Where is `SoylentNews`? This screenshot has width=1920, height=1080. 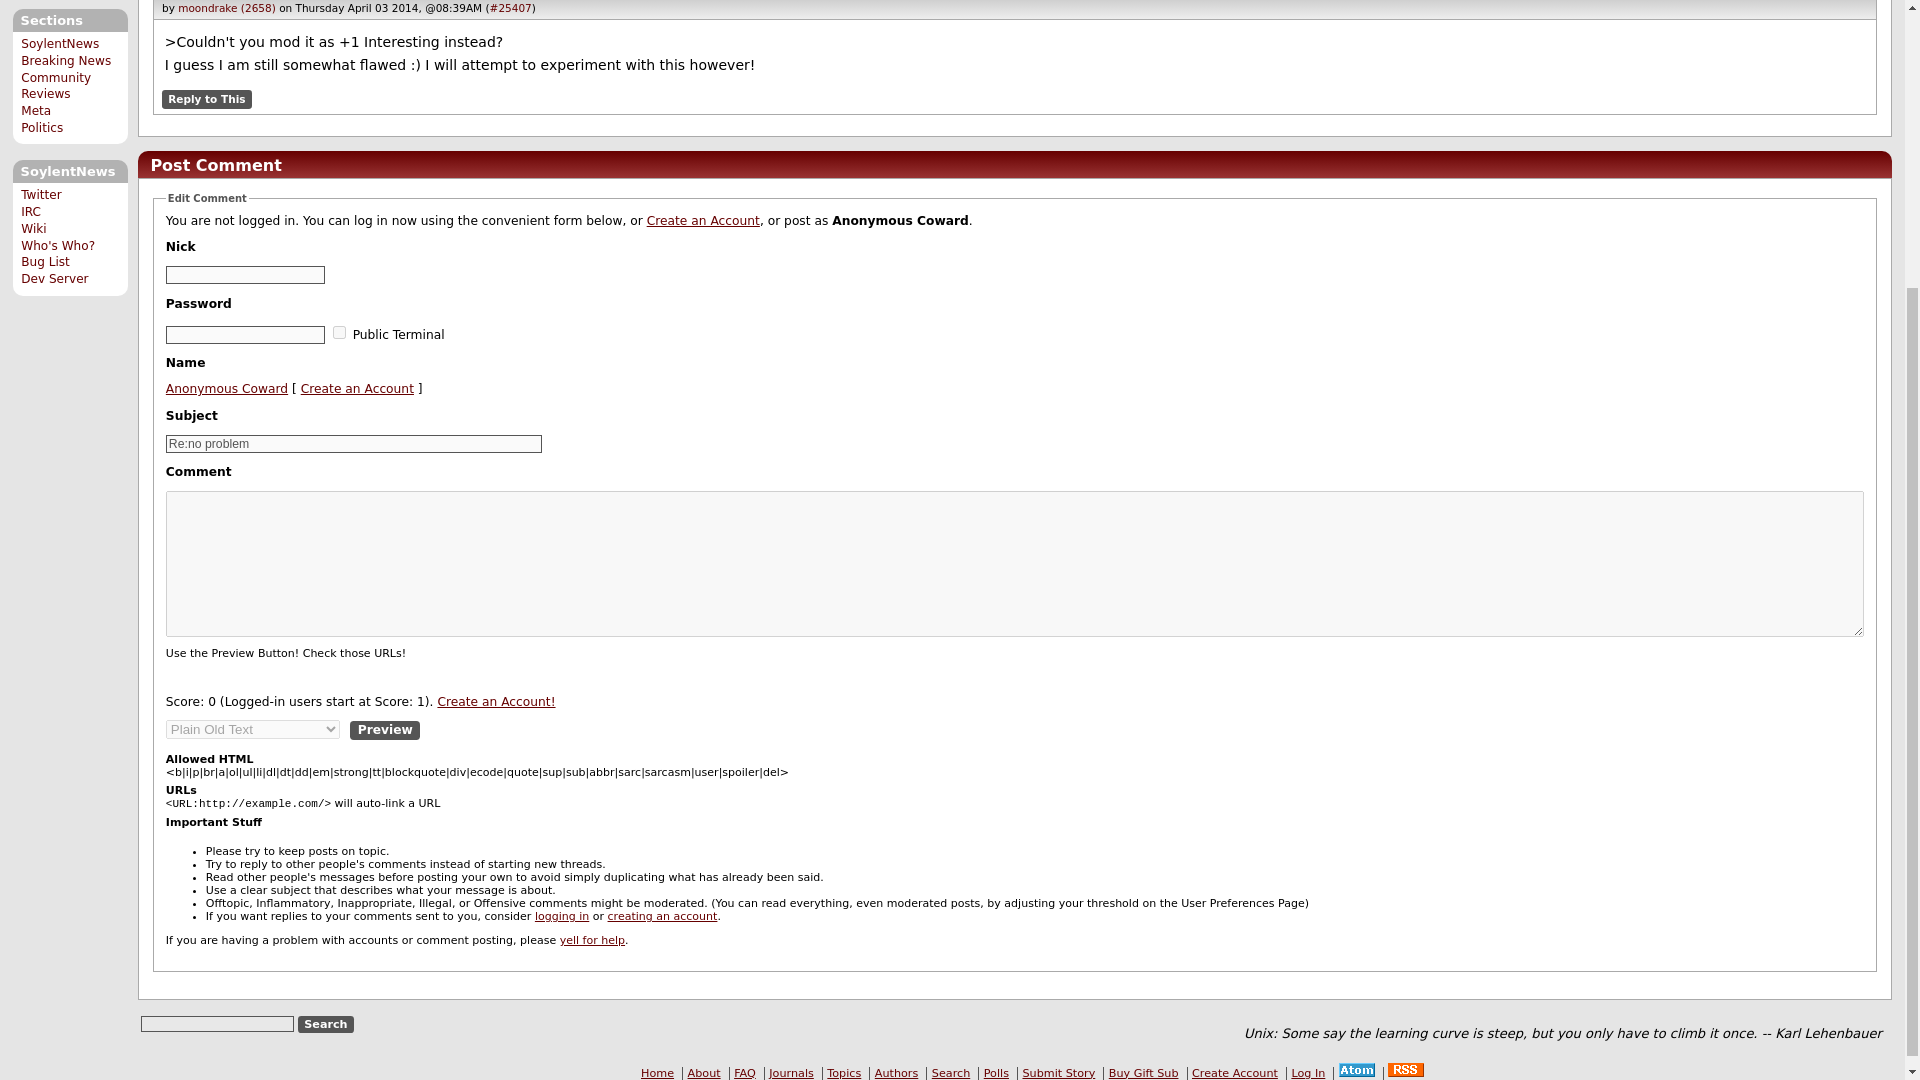
SoylentNews is located at coordinates (60, 43).